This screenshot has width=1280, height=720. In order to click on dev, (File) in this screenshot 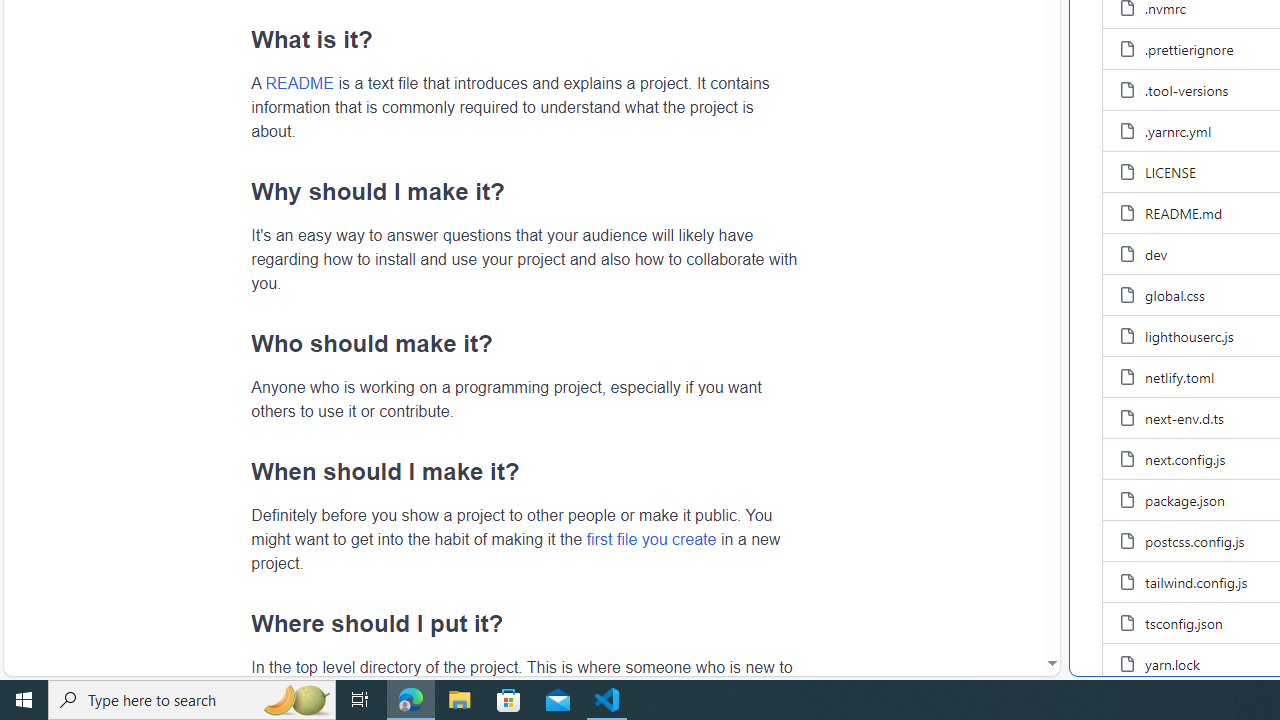, I will do `click(1156, 254)`.